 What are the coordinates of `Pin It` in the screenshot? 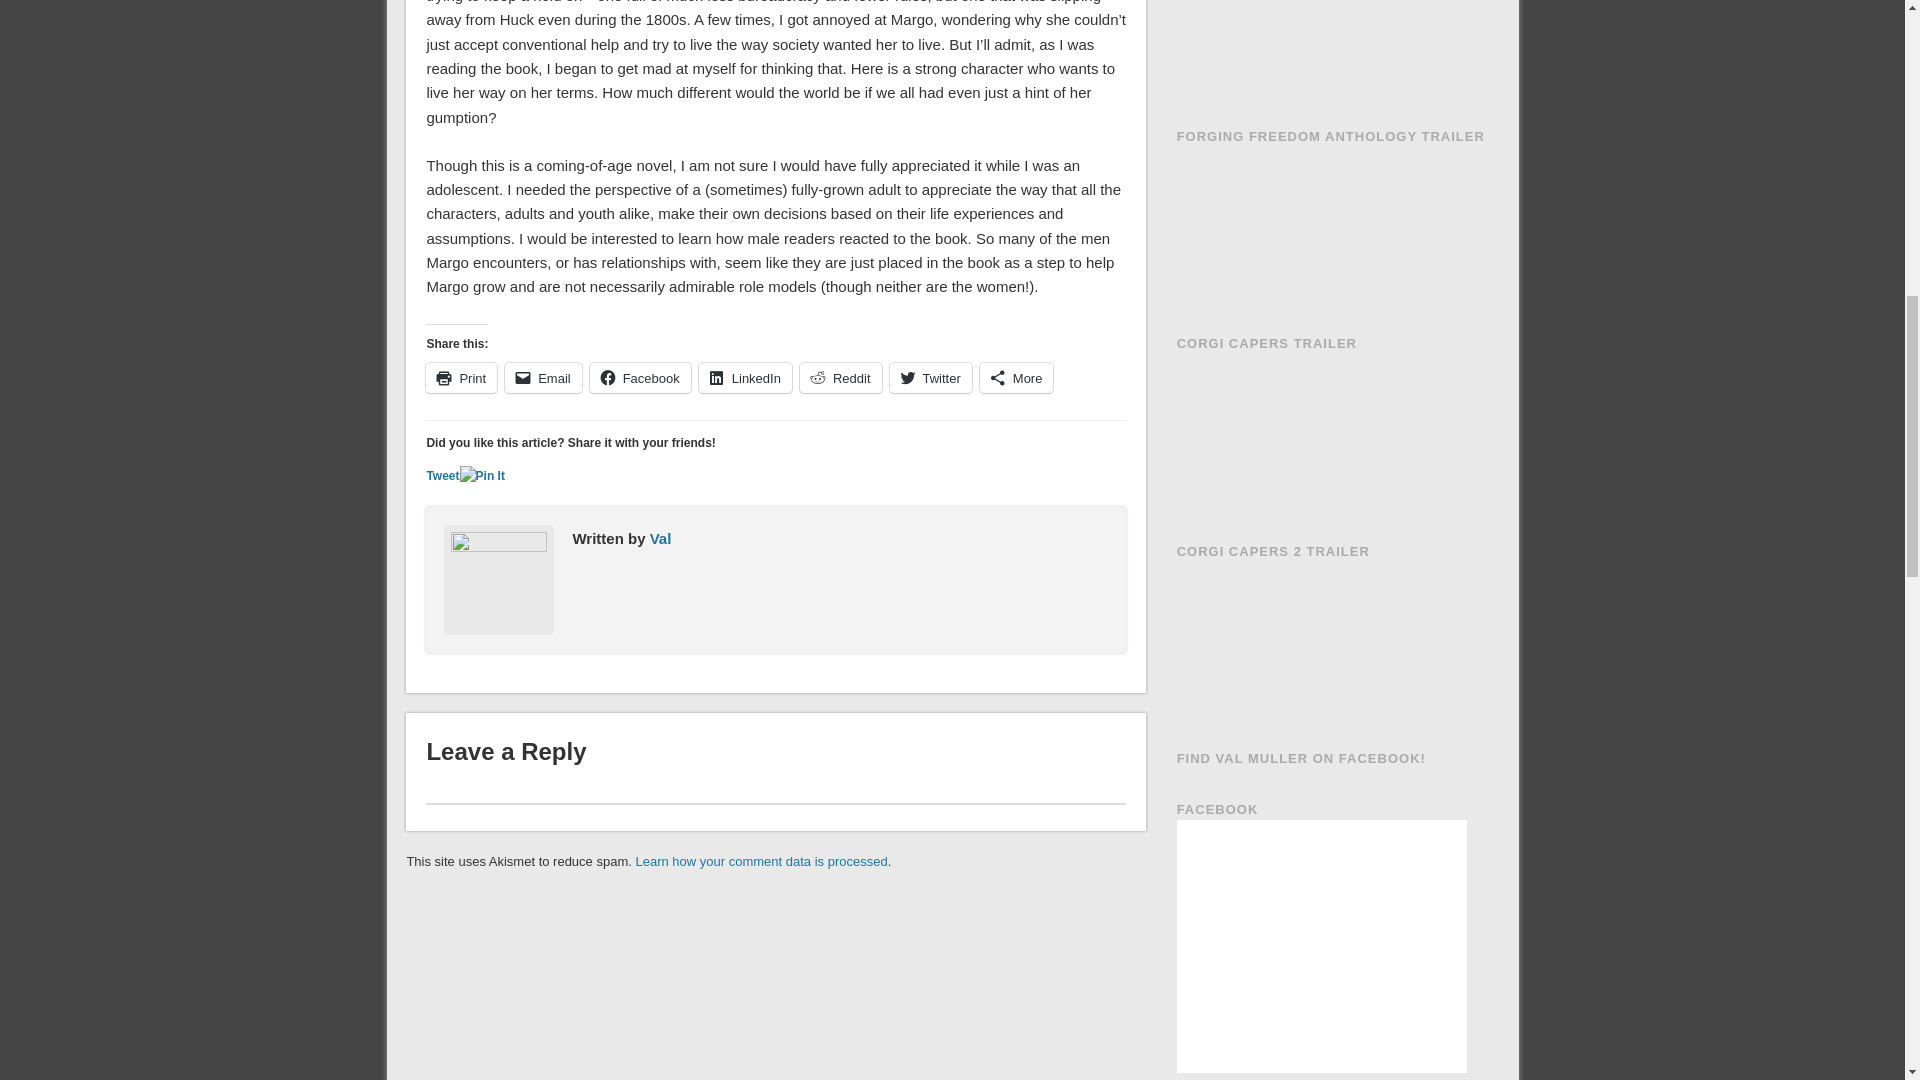 It's located at (482, 476).